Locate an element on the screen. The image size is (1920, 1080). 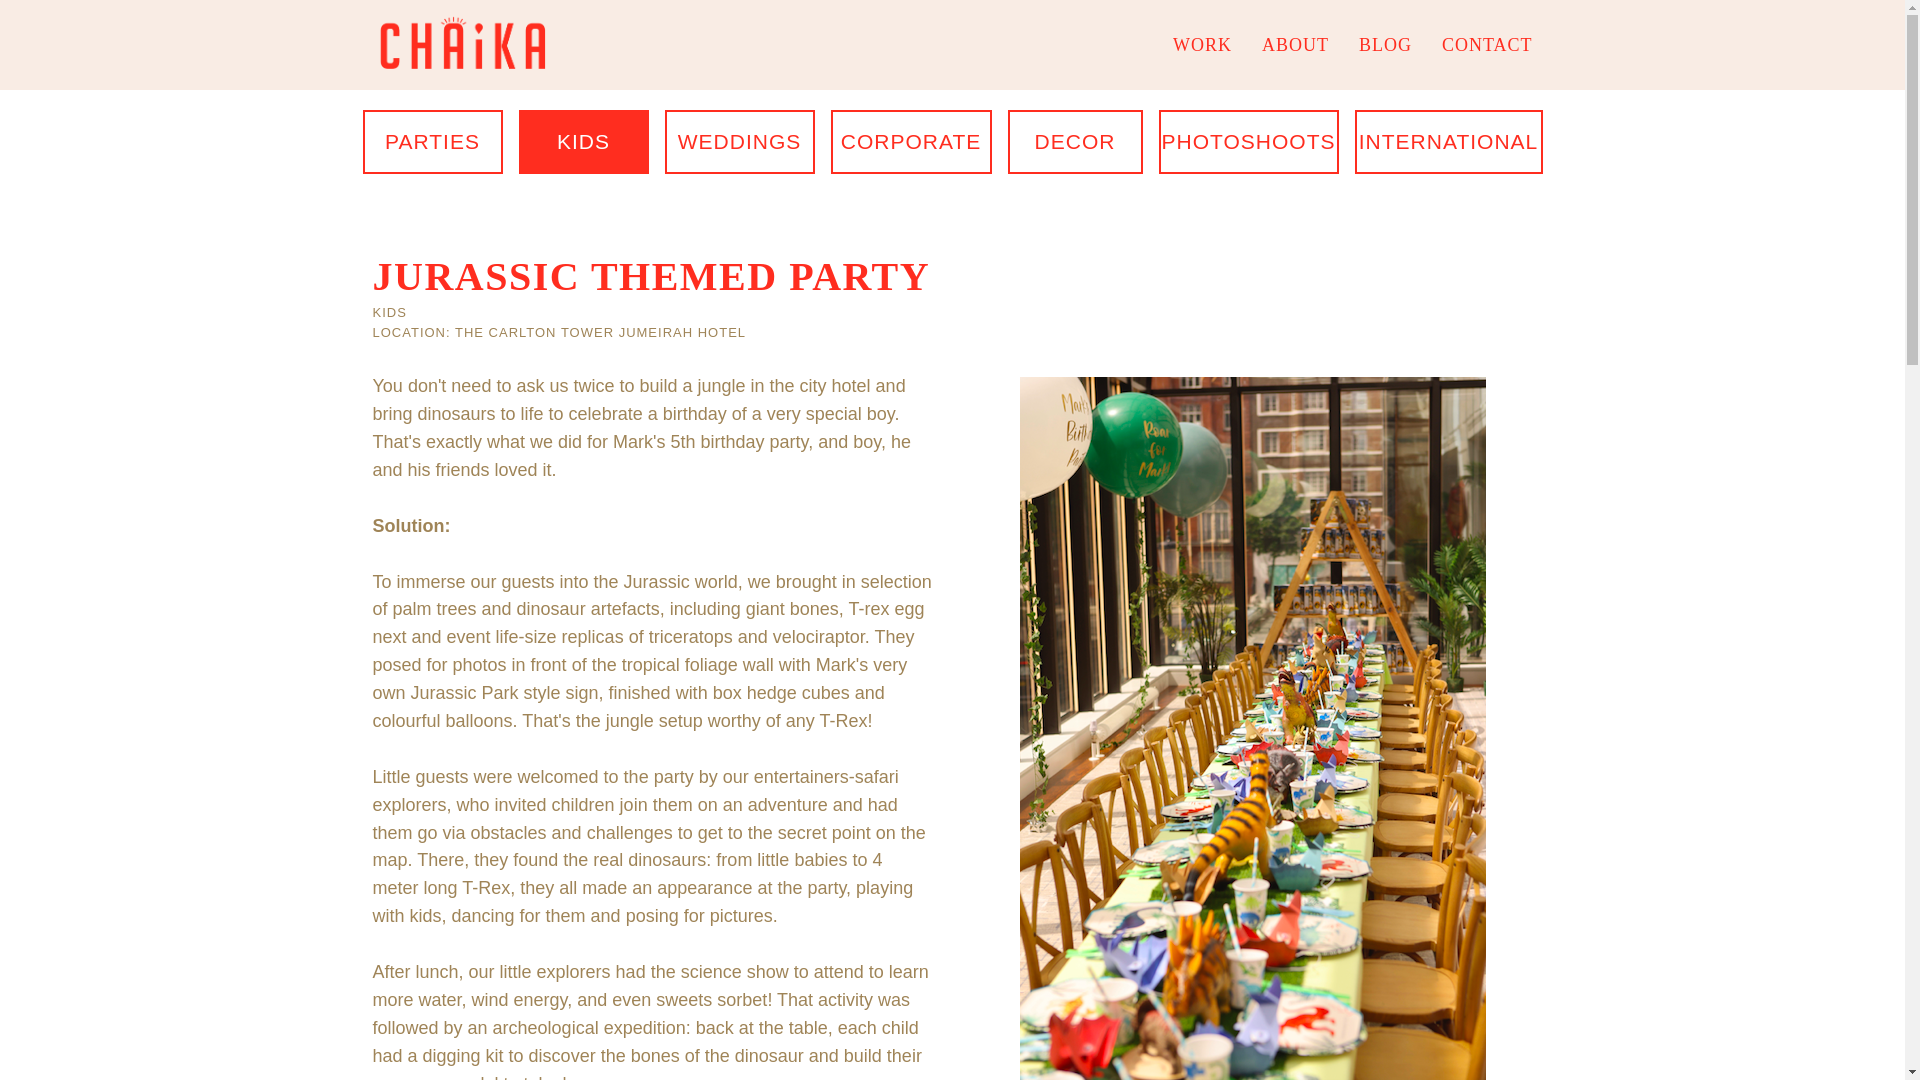
PHOTOSHOOTS is located at coordinates (1248, 142).